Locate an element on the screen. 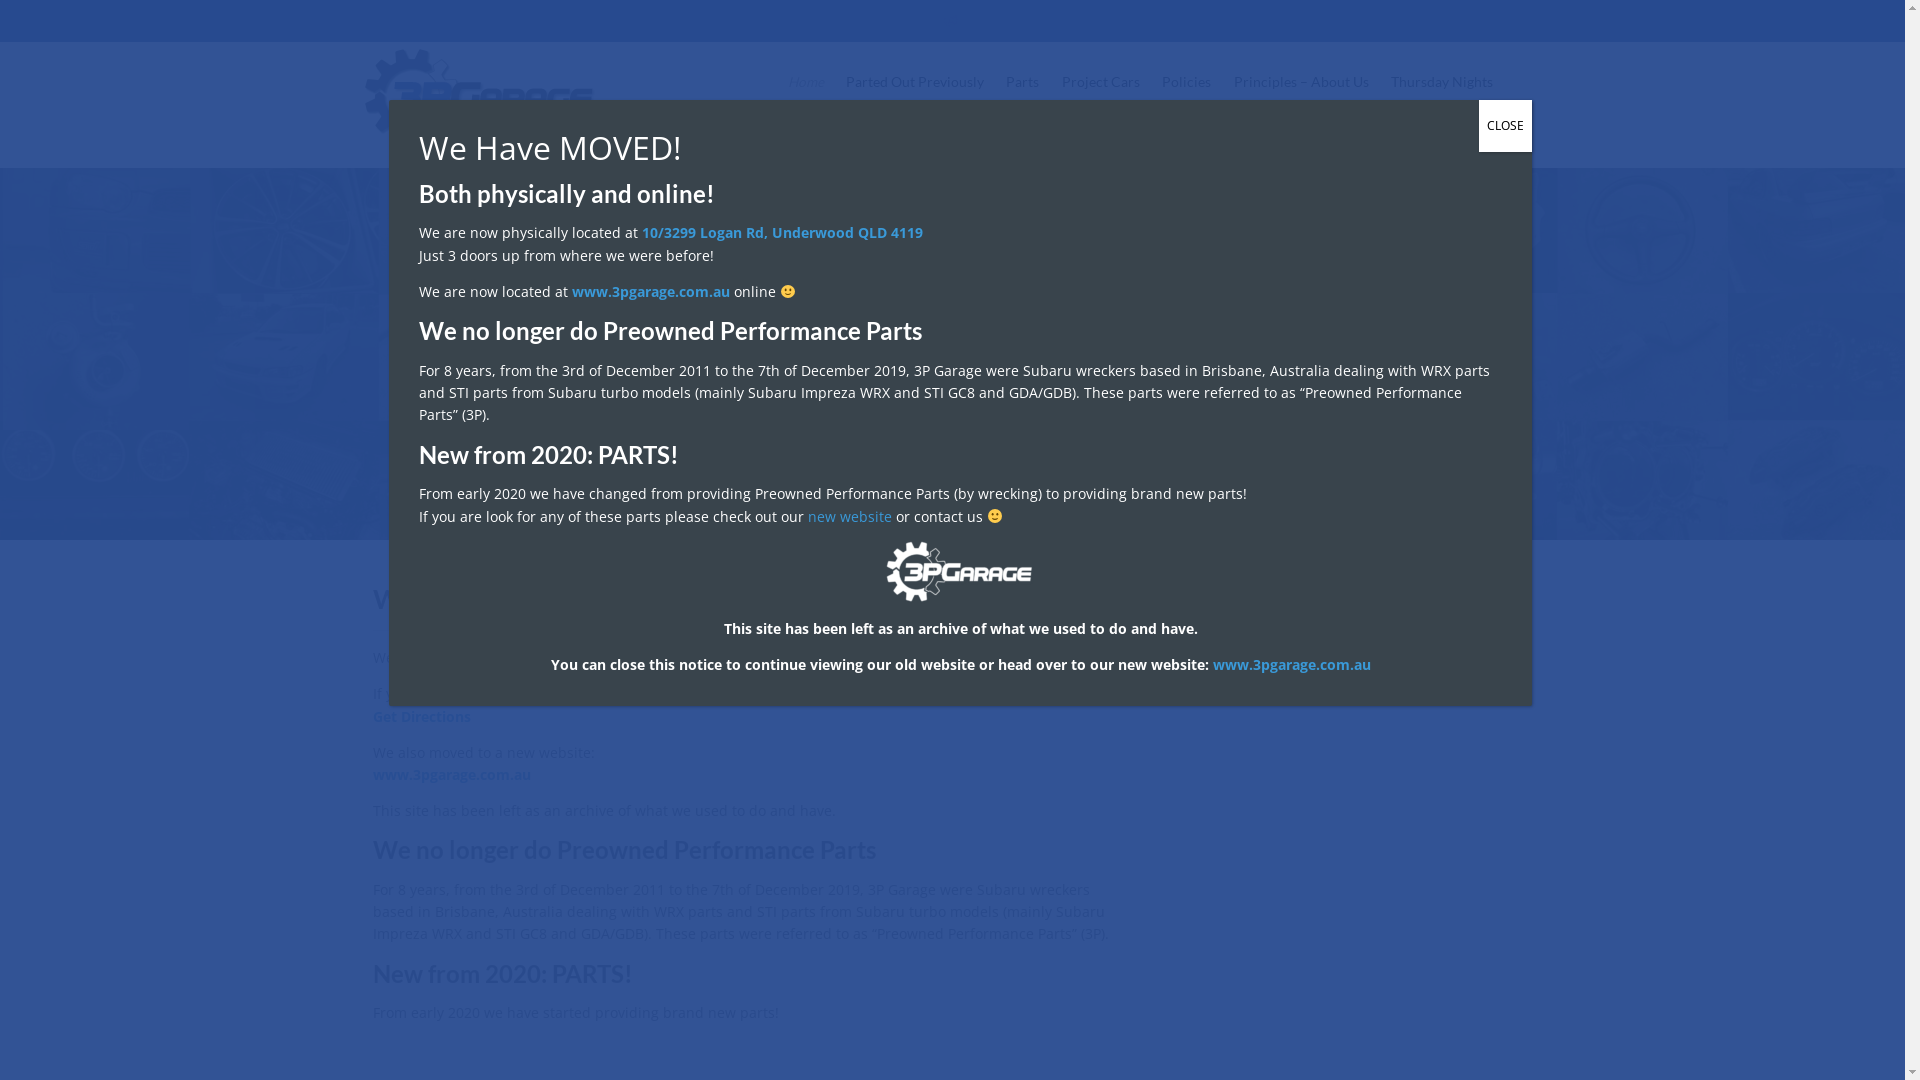 The image size is (1920, 1080). Thursday Nights is located at coordinates (1442, 82).